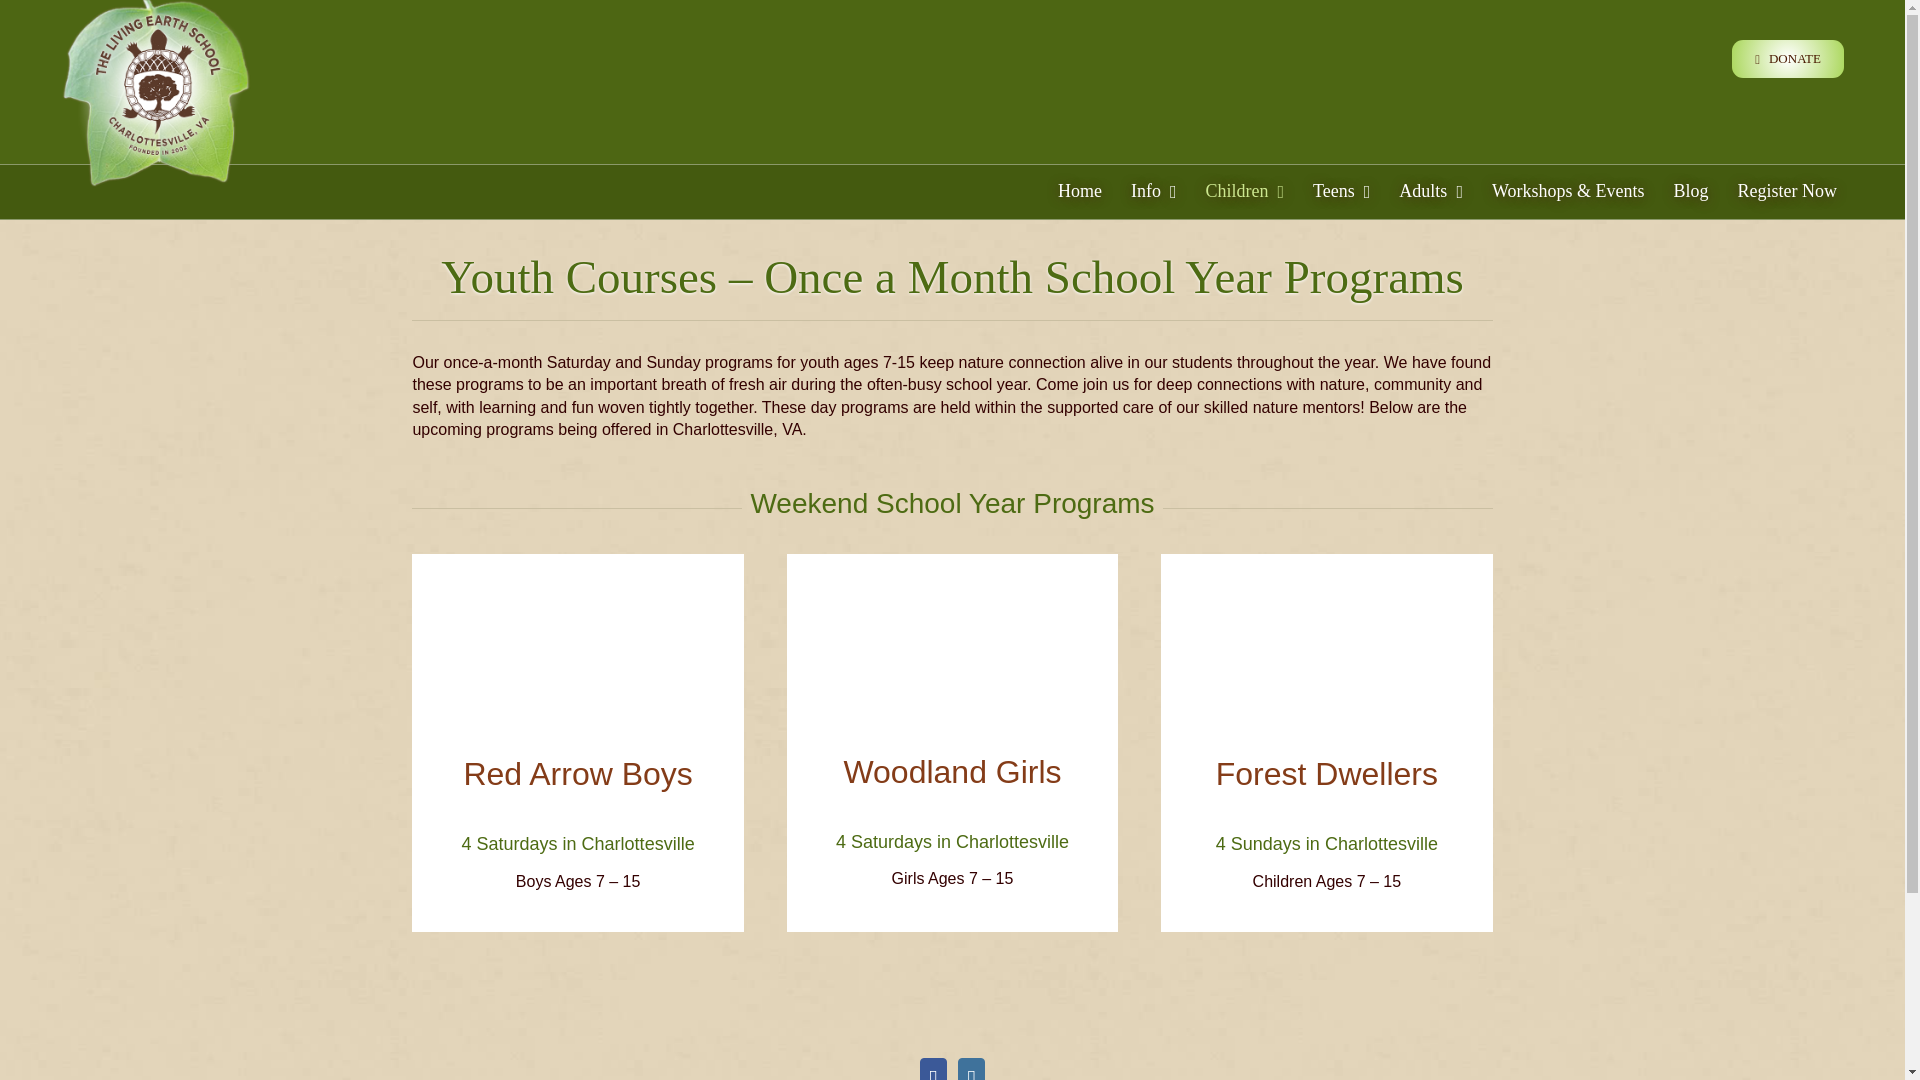  Describe the element at coordinates (971, 1069) in the screenshot. I see `Instagram` at that location.